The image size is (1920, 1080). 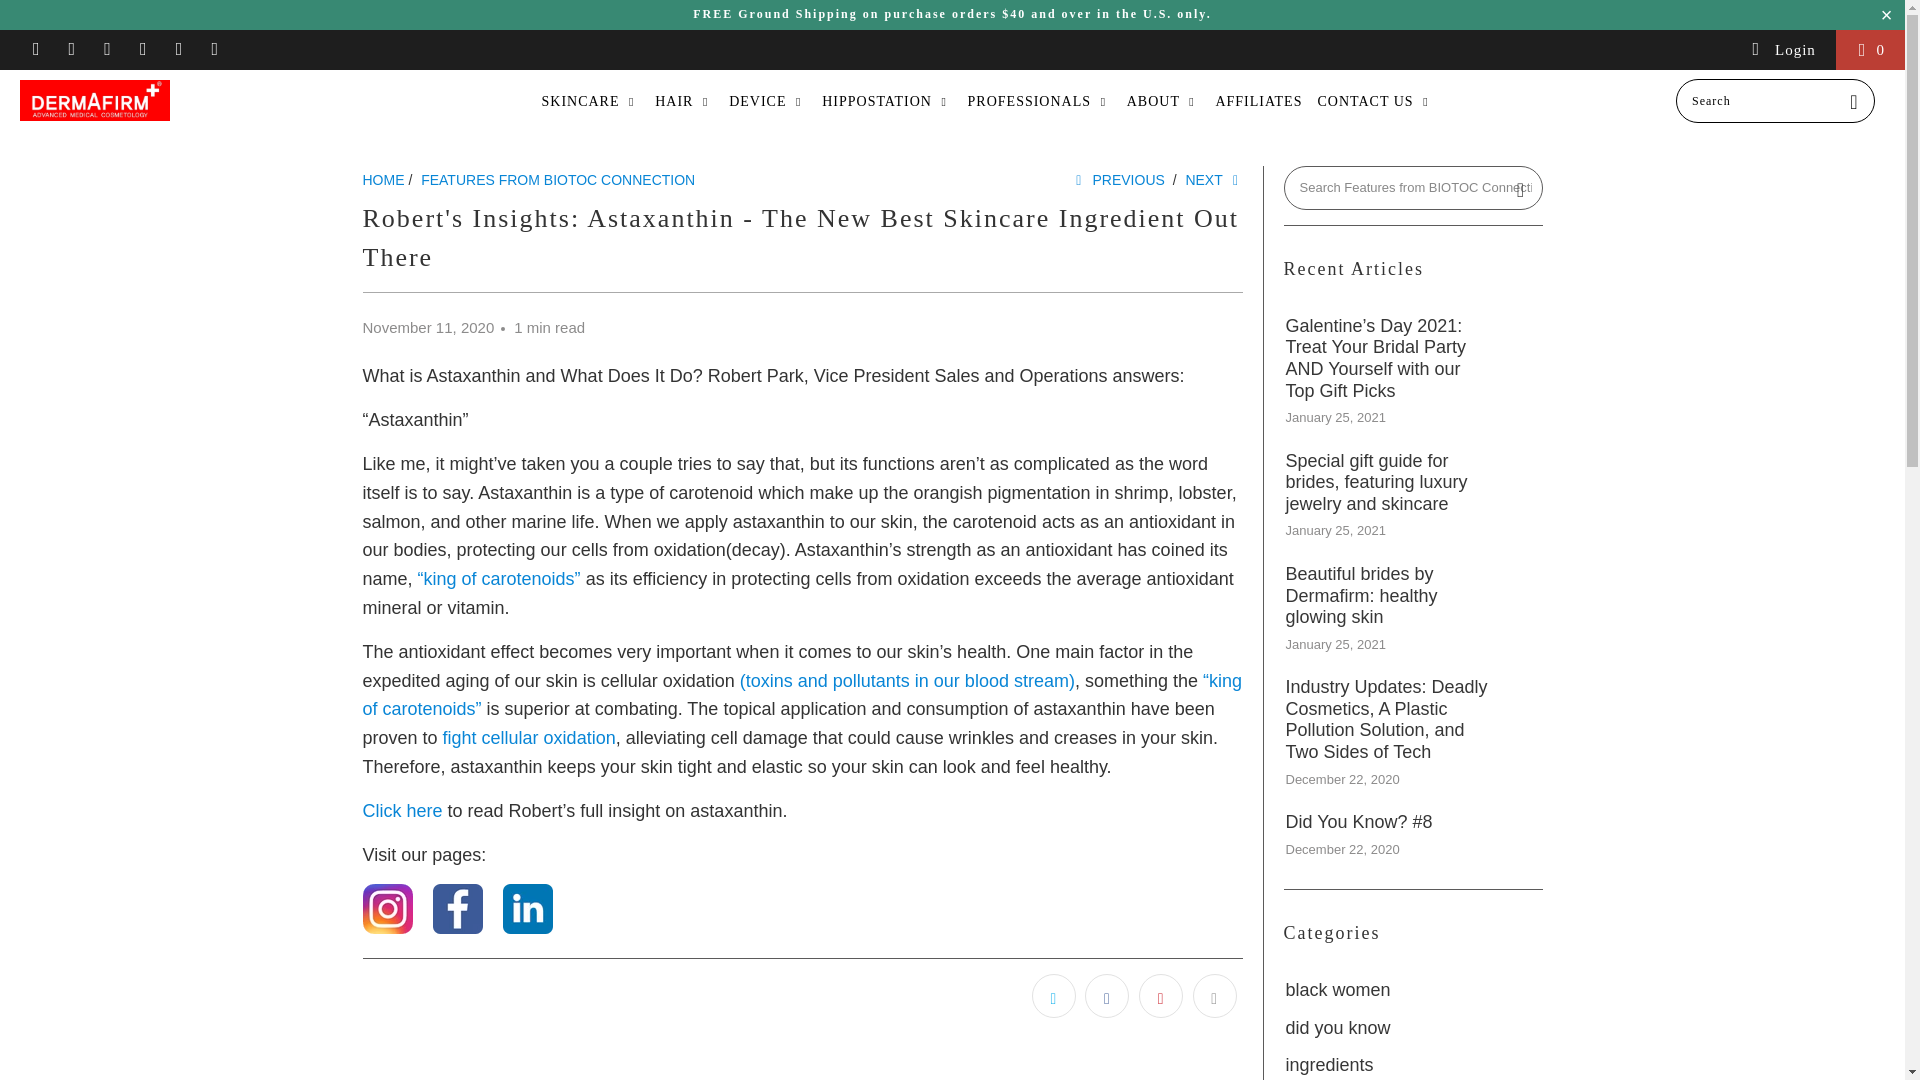 I want to click on My Account , so click(x=1782, y=50).